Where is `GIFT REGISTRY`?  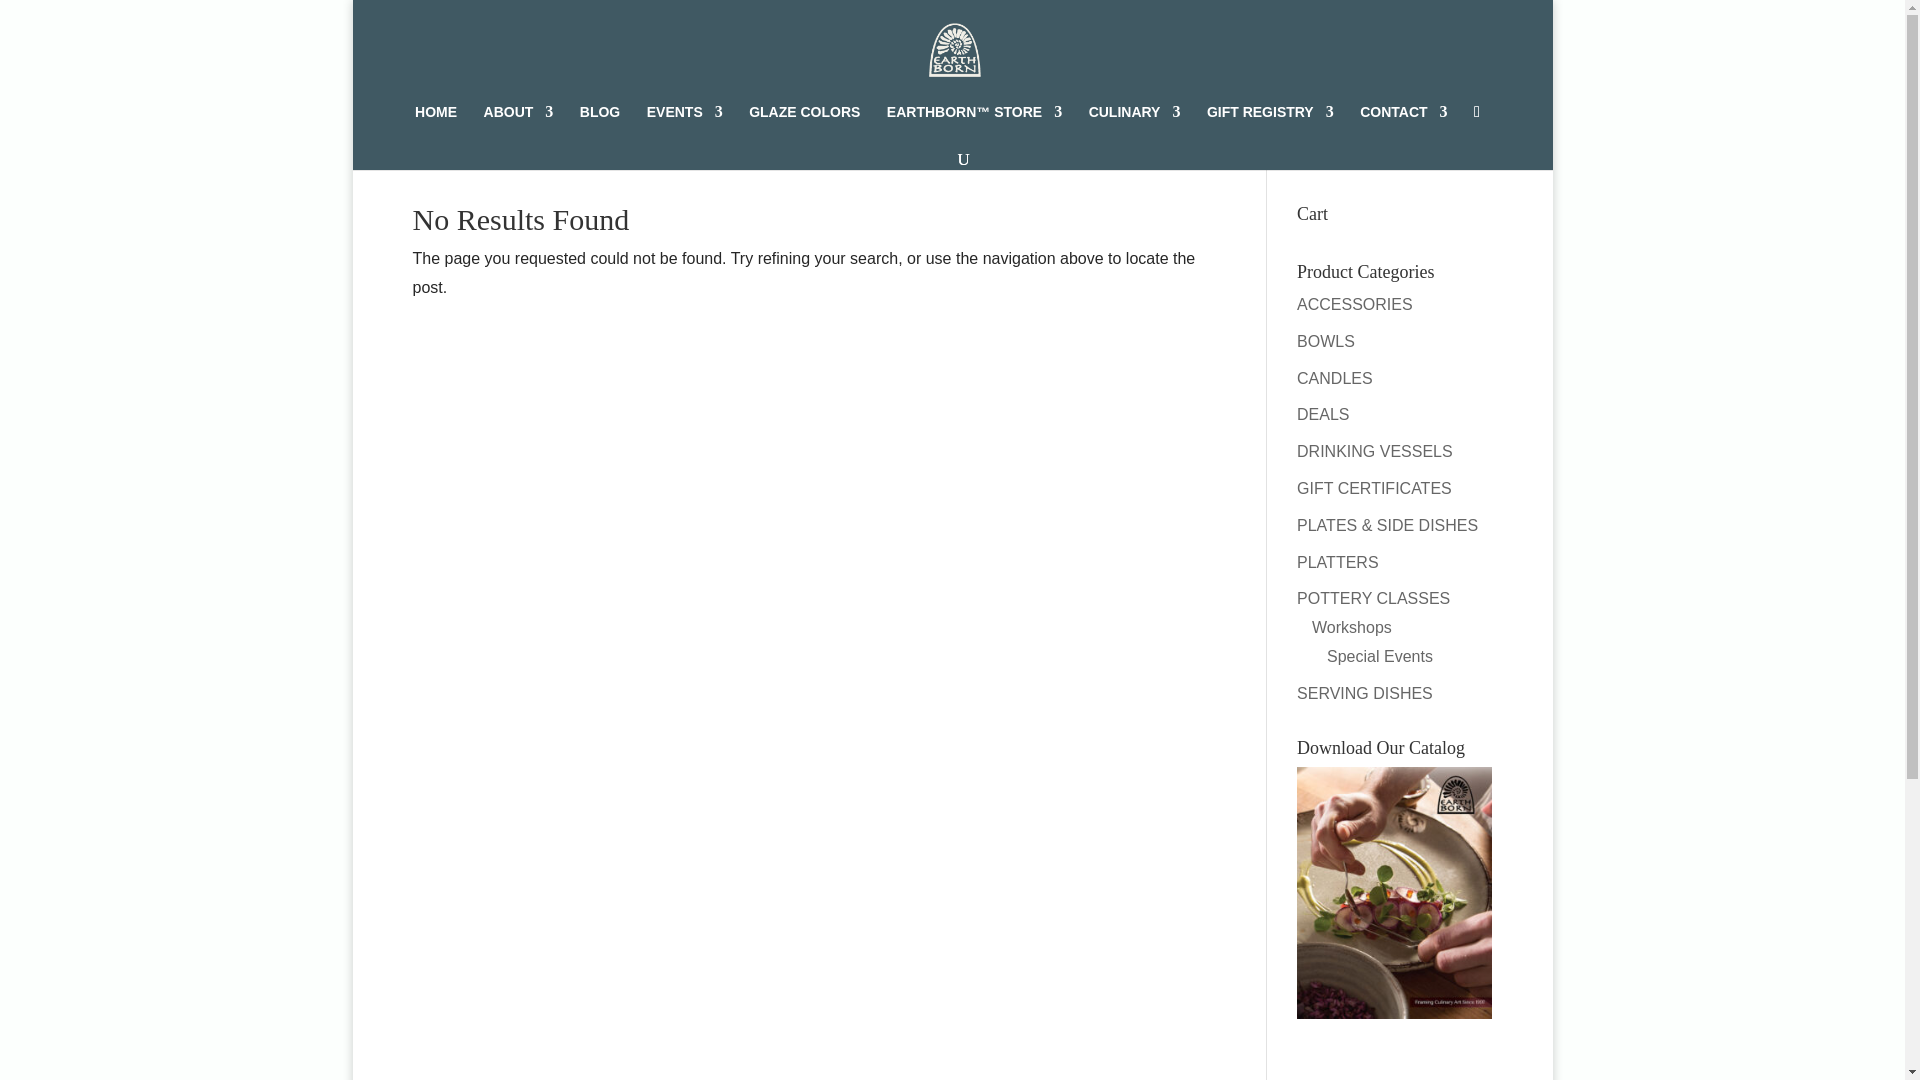
GIFT REGISTRY is located at coordinates (1270, 125).